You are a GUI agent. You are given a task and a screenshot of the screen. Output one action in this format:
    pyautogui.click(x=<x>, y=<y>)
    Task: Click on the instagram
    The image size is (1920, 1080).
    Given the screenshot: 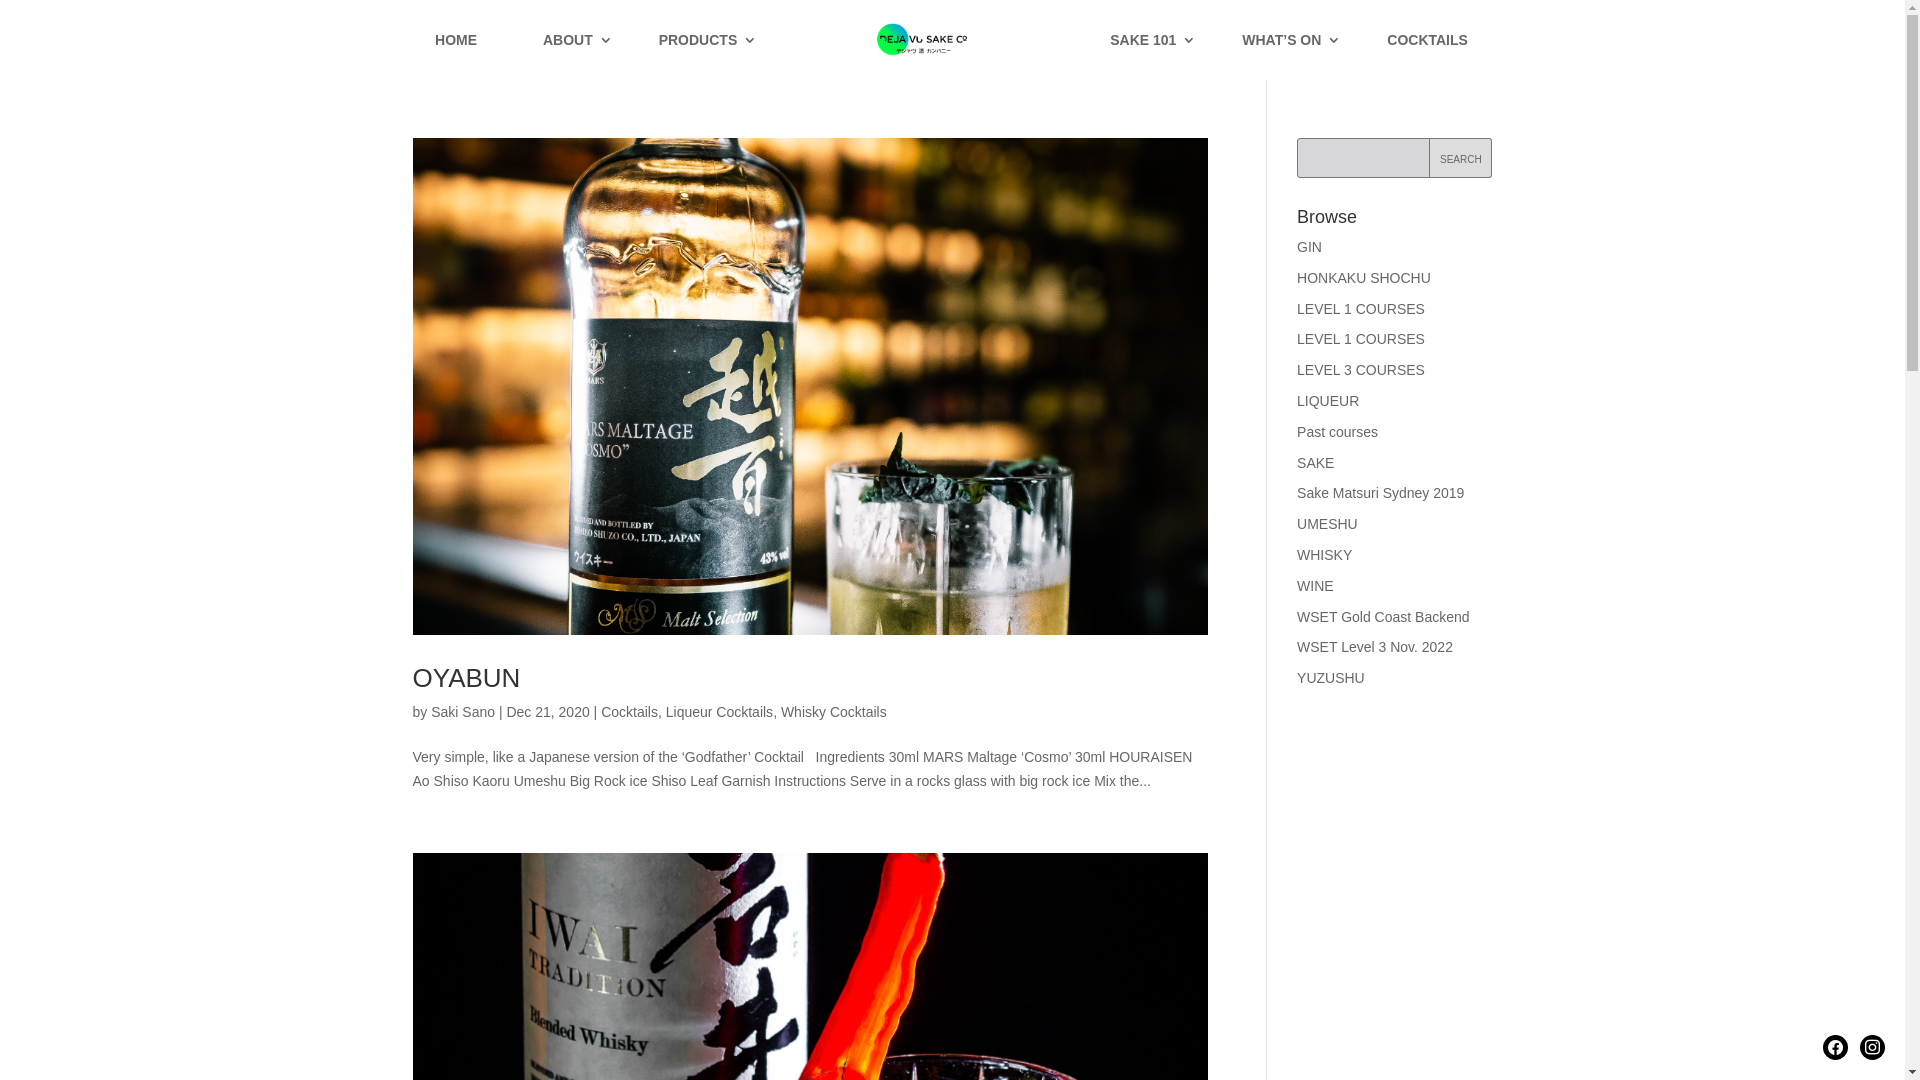 What is the action you would take?
    pyautogui.click(x=1872, y=1046)
    